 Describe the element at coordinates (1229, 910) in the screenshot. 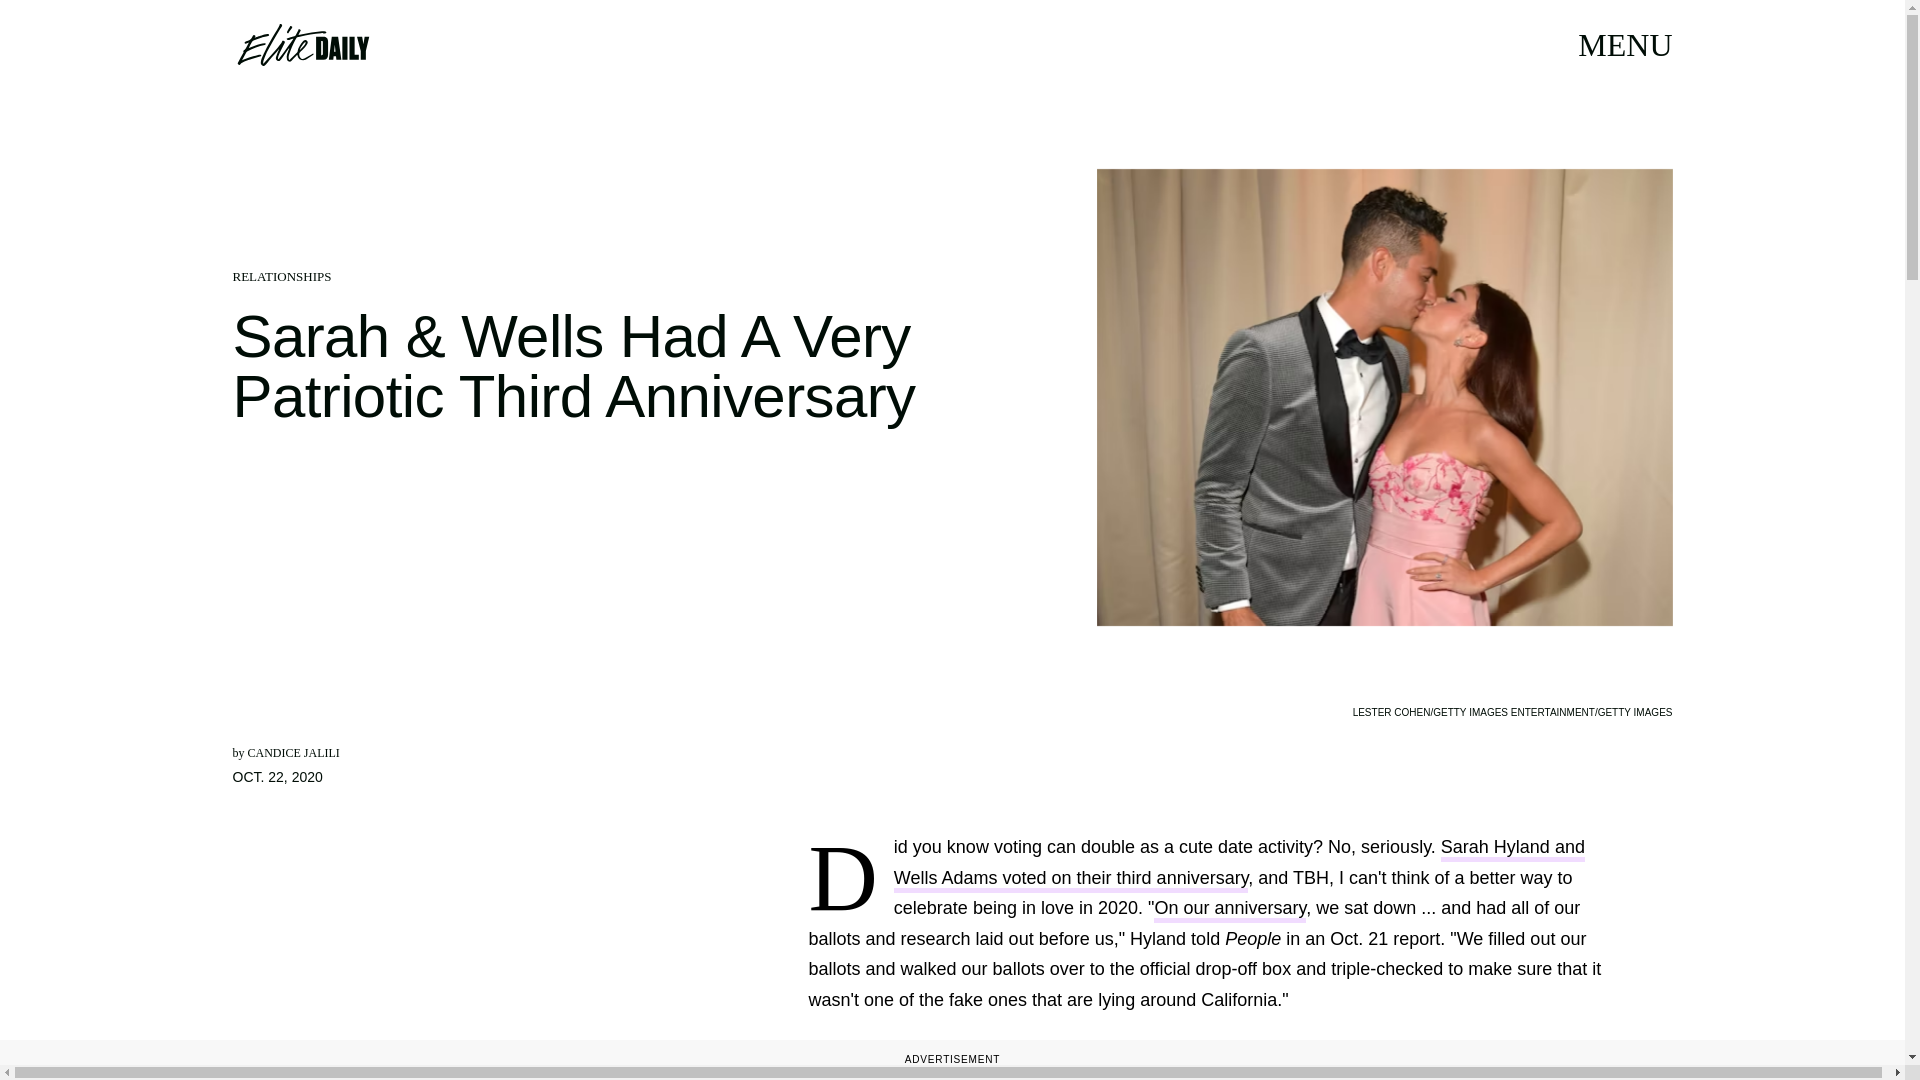

I see `On our anniversary` at that location.